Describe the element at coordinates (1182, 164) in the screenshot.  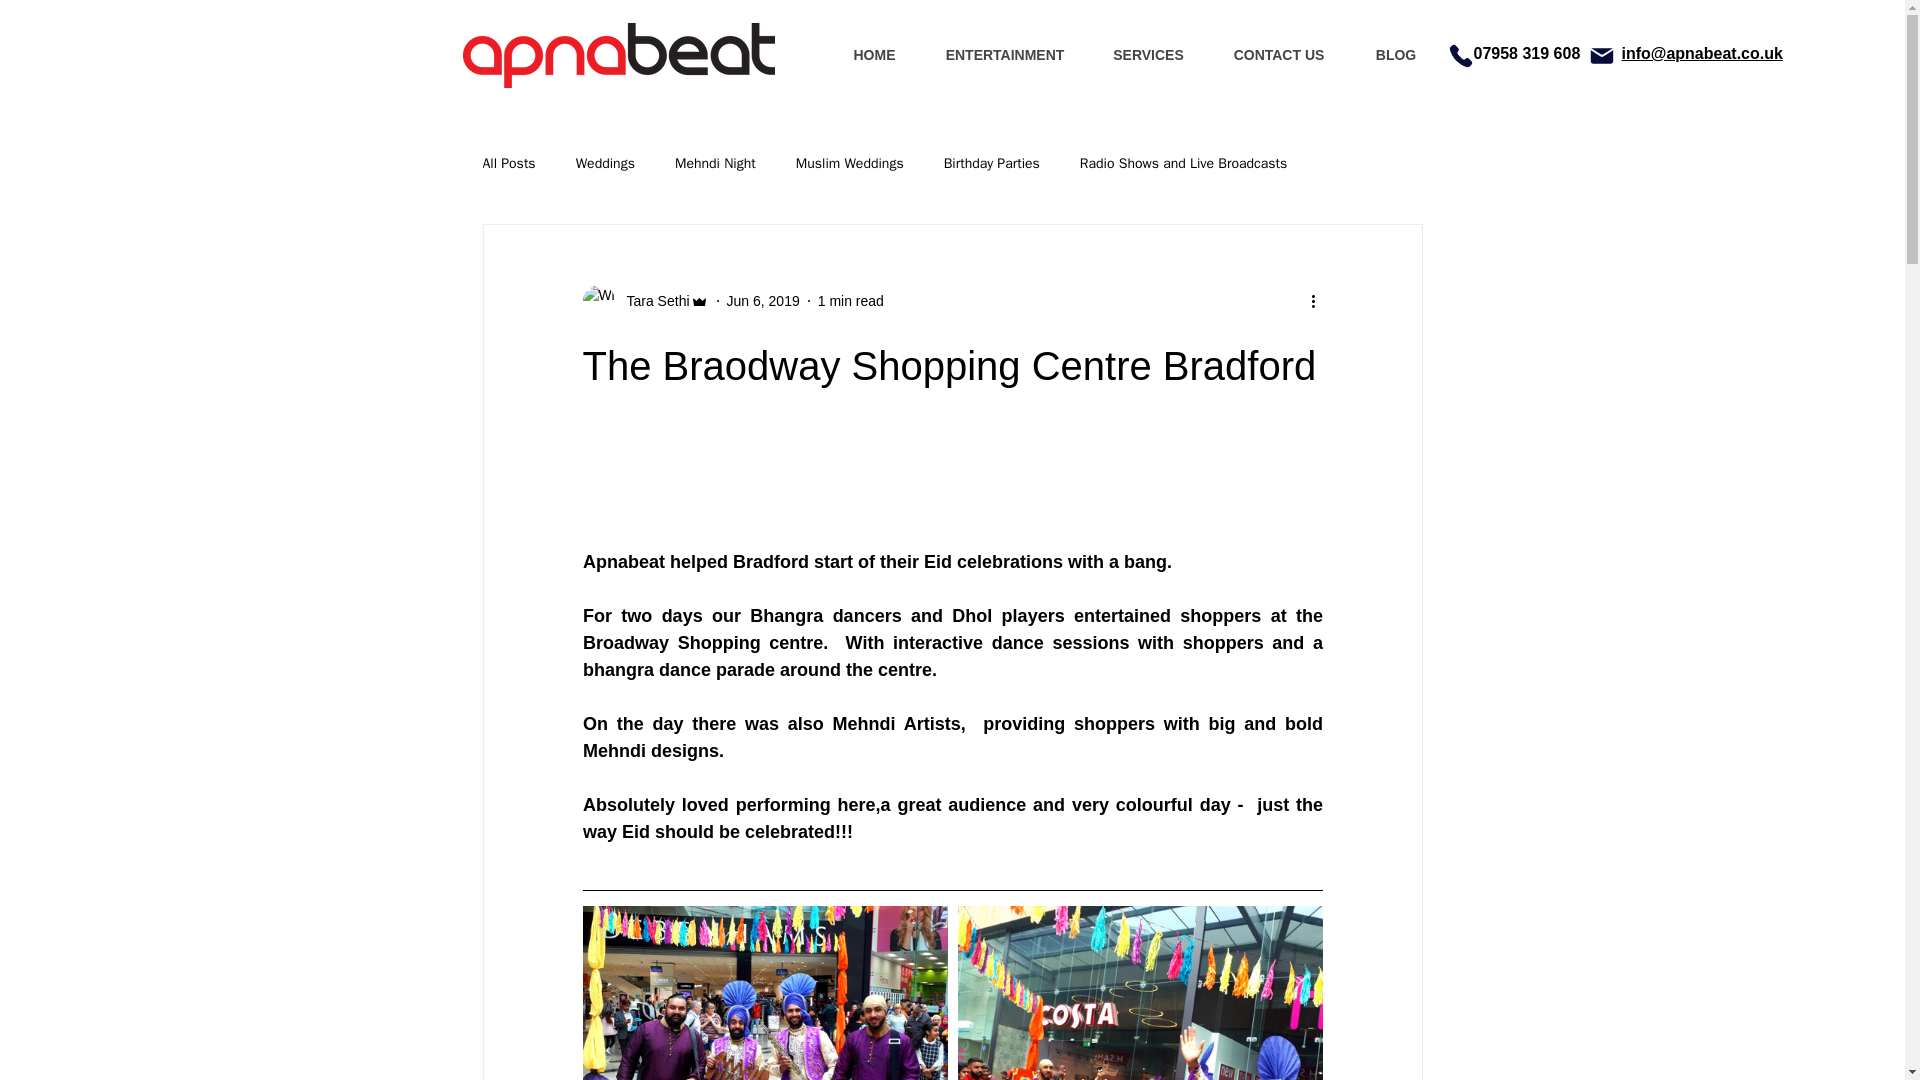
I see `Radio Shows and Live Broadcasts` at that location.